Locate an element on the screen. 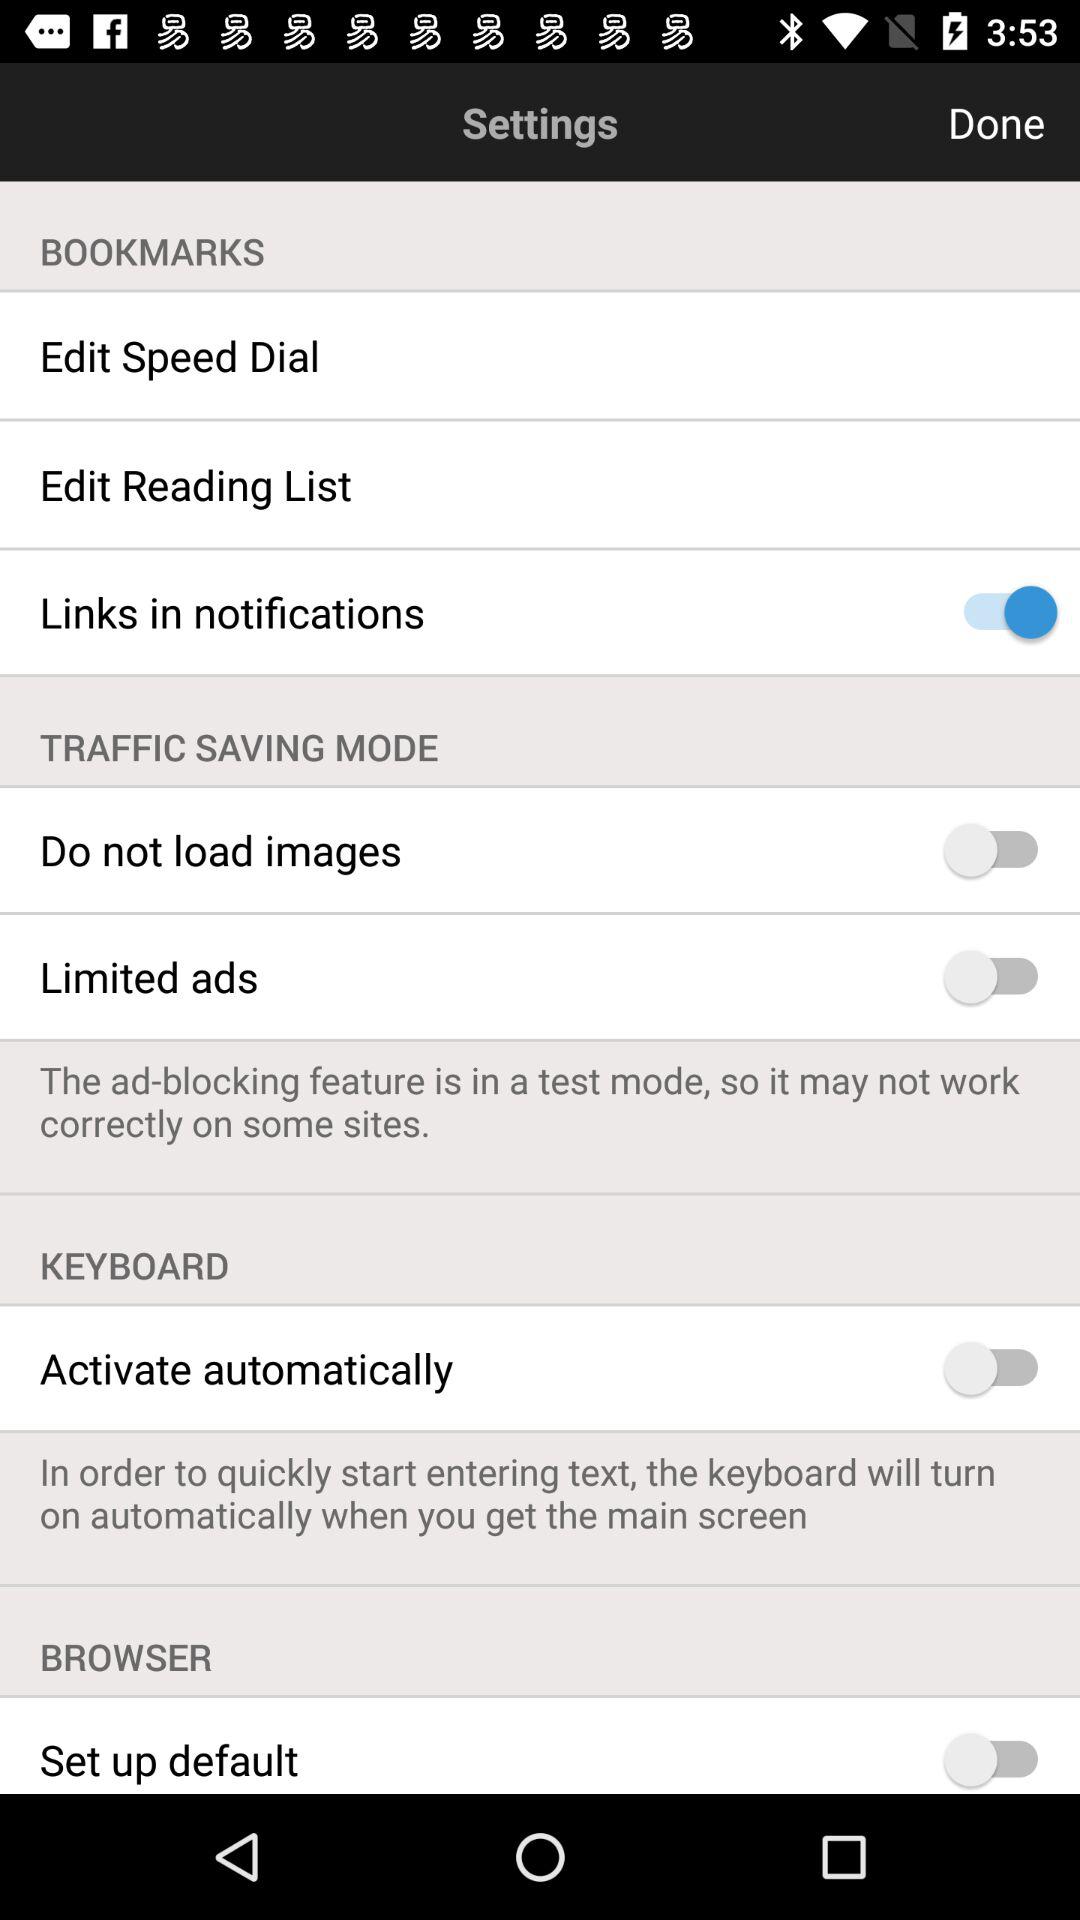 The image size is (1080, 1920). a switch for turning on or off the phone 's ability to download images is located at coordinates (1000, 850).